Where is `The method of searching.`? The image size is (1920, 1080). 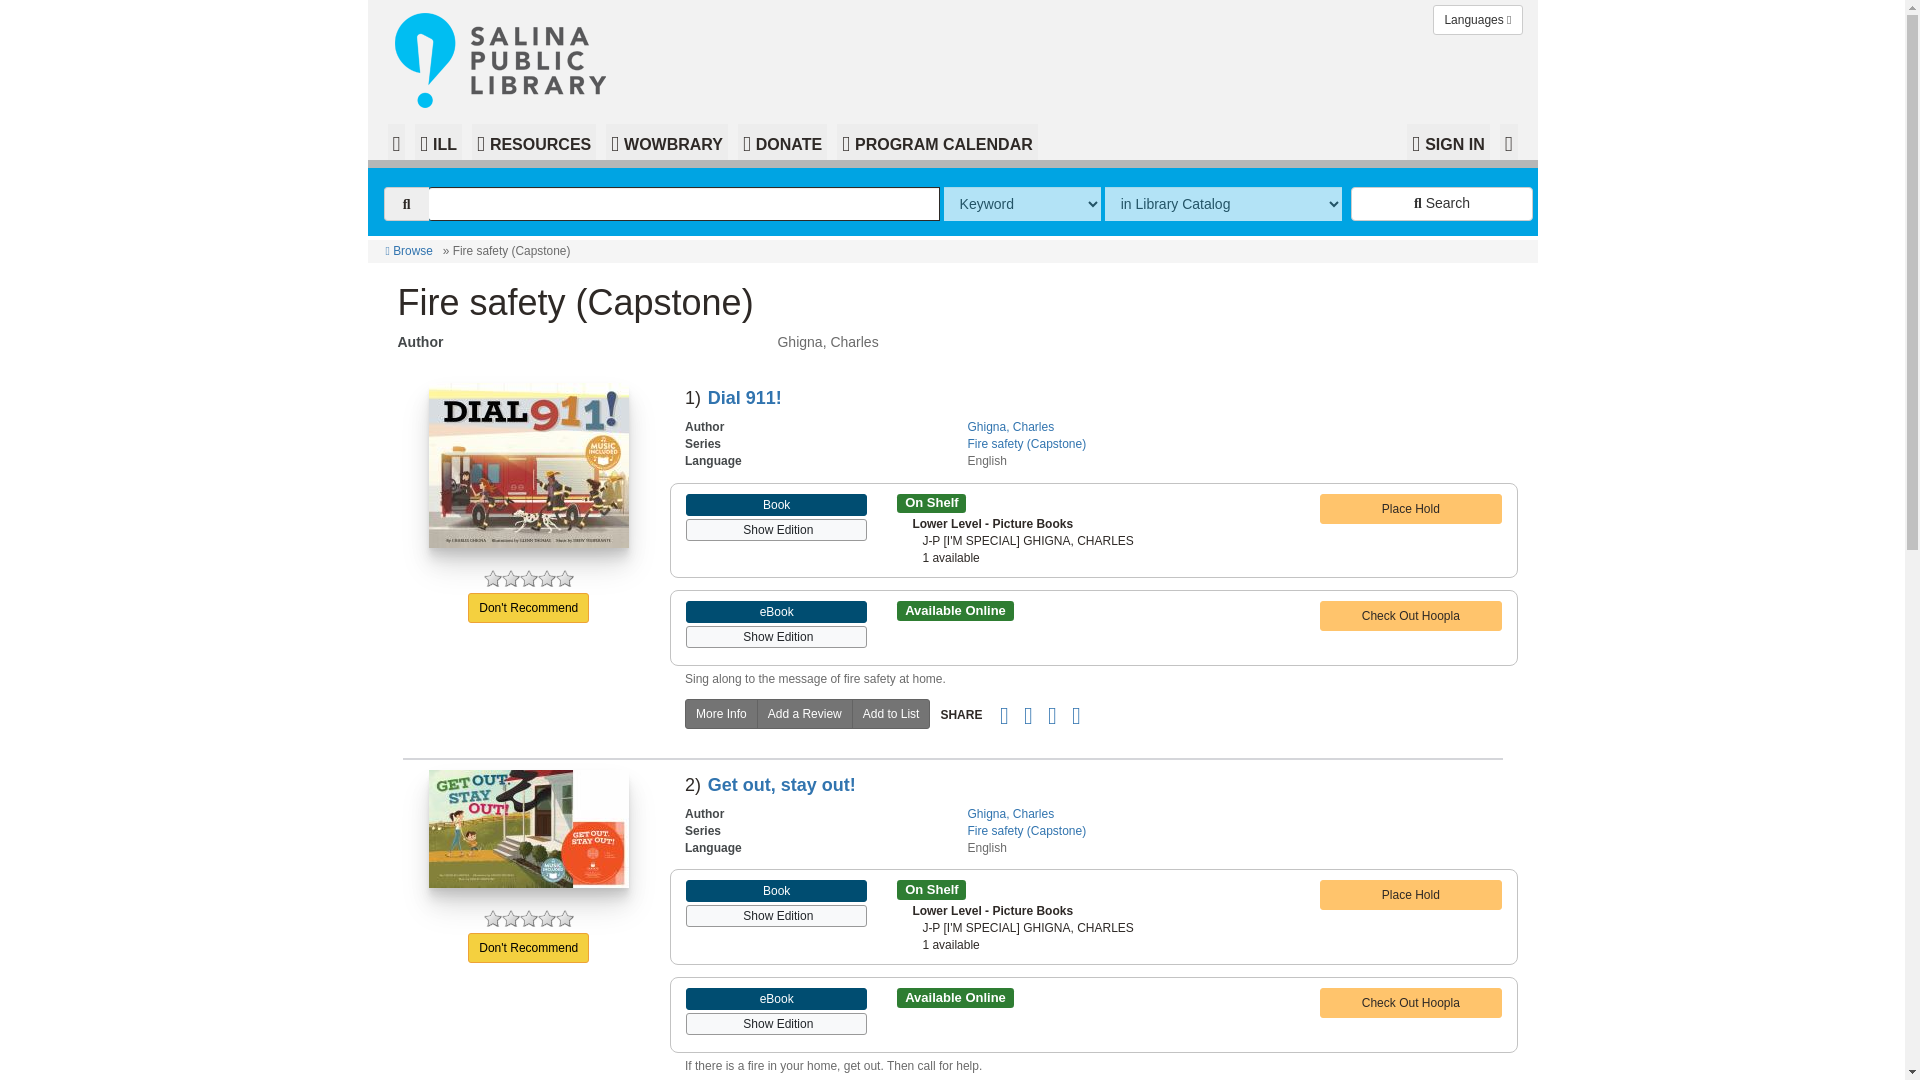 The method of searching. is located at coordinates (1022, 204).